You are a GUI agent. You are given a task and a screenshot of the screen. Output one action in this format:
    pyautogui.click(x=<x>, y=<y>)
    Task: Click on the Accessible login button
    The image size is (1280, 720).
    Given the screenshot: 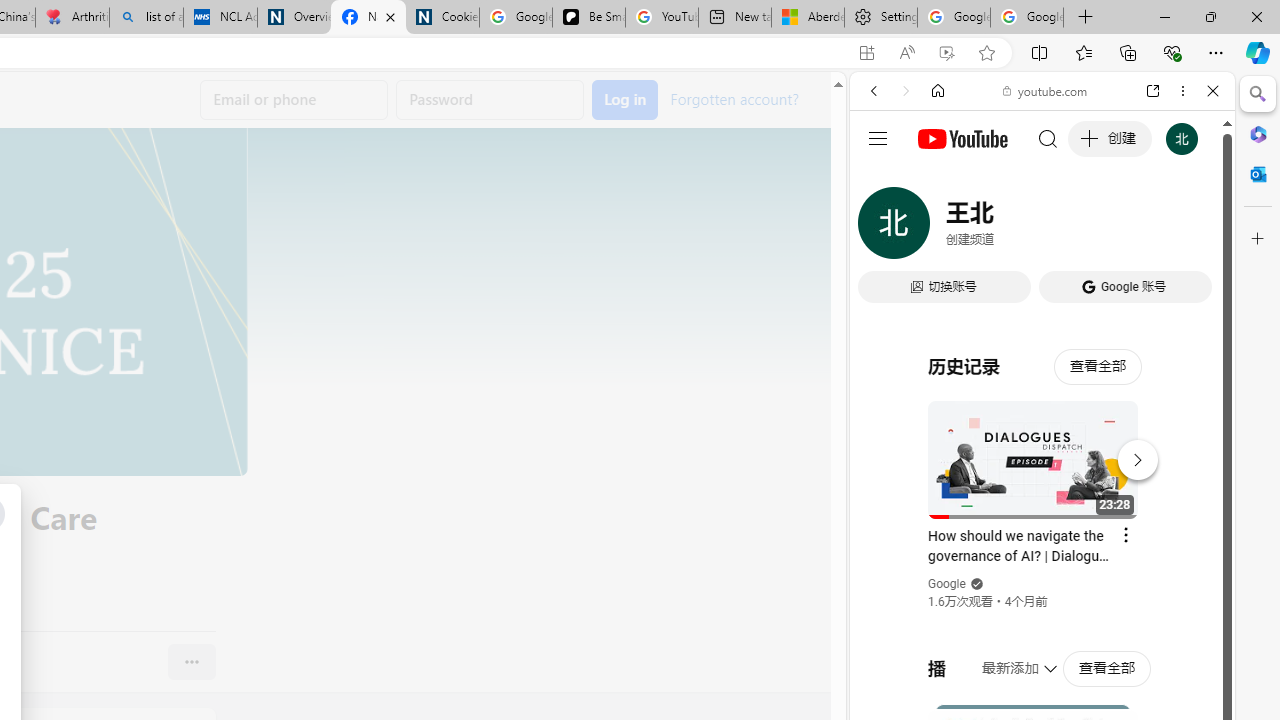 What is the action you would take?
    pyautogui.click(x=625, y=100)
    